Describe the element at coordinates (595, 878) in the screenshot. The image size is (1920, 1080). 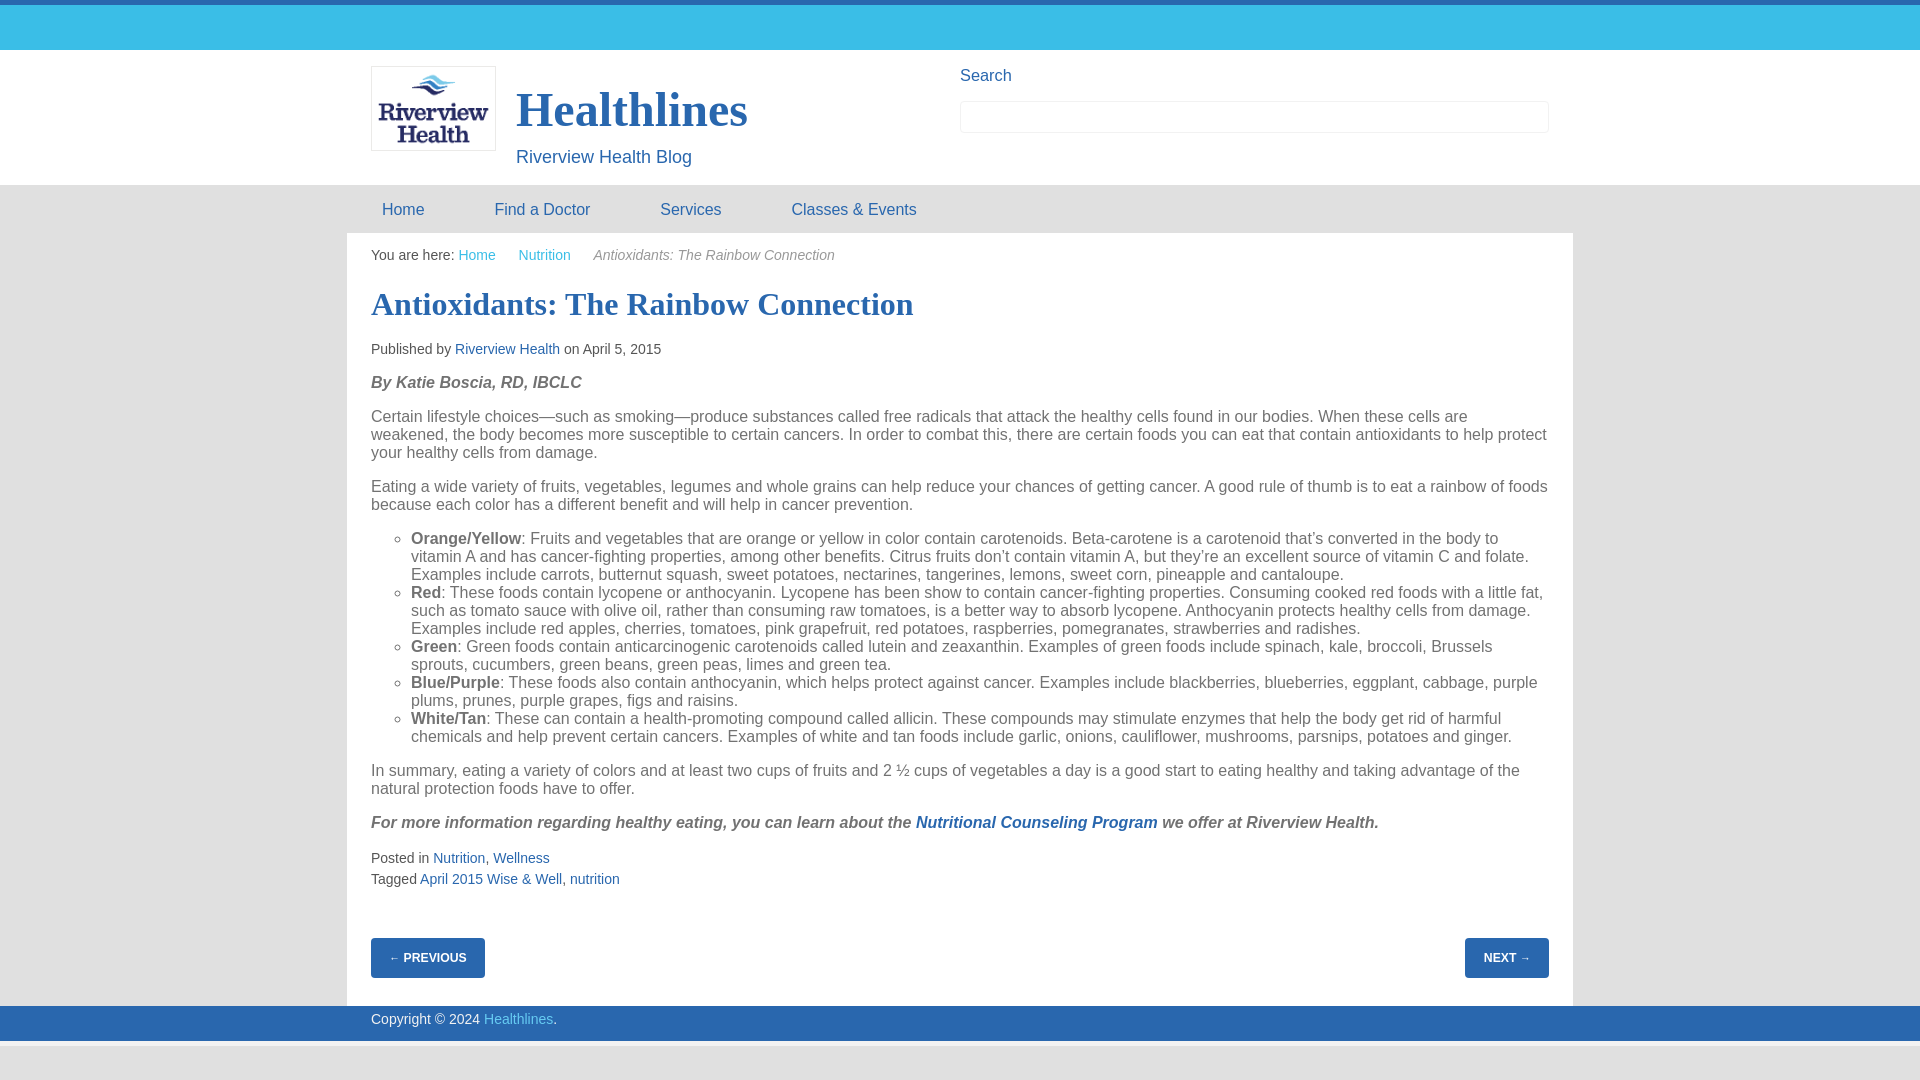
I see `nutrition` at that location.